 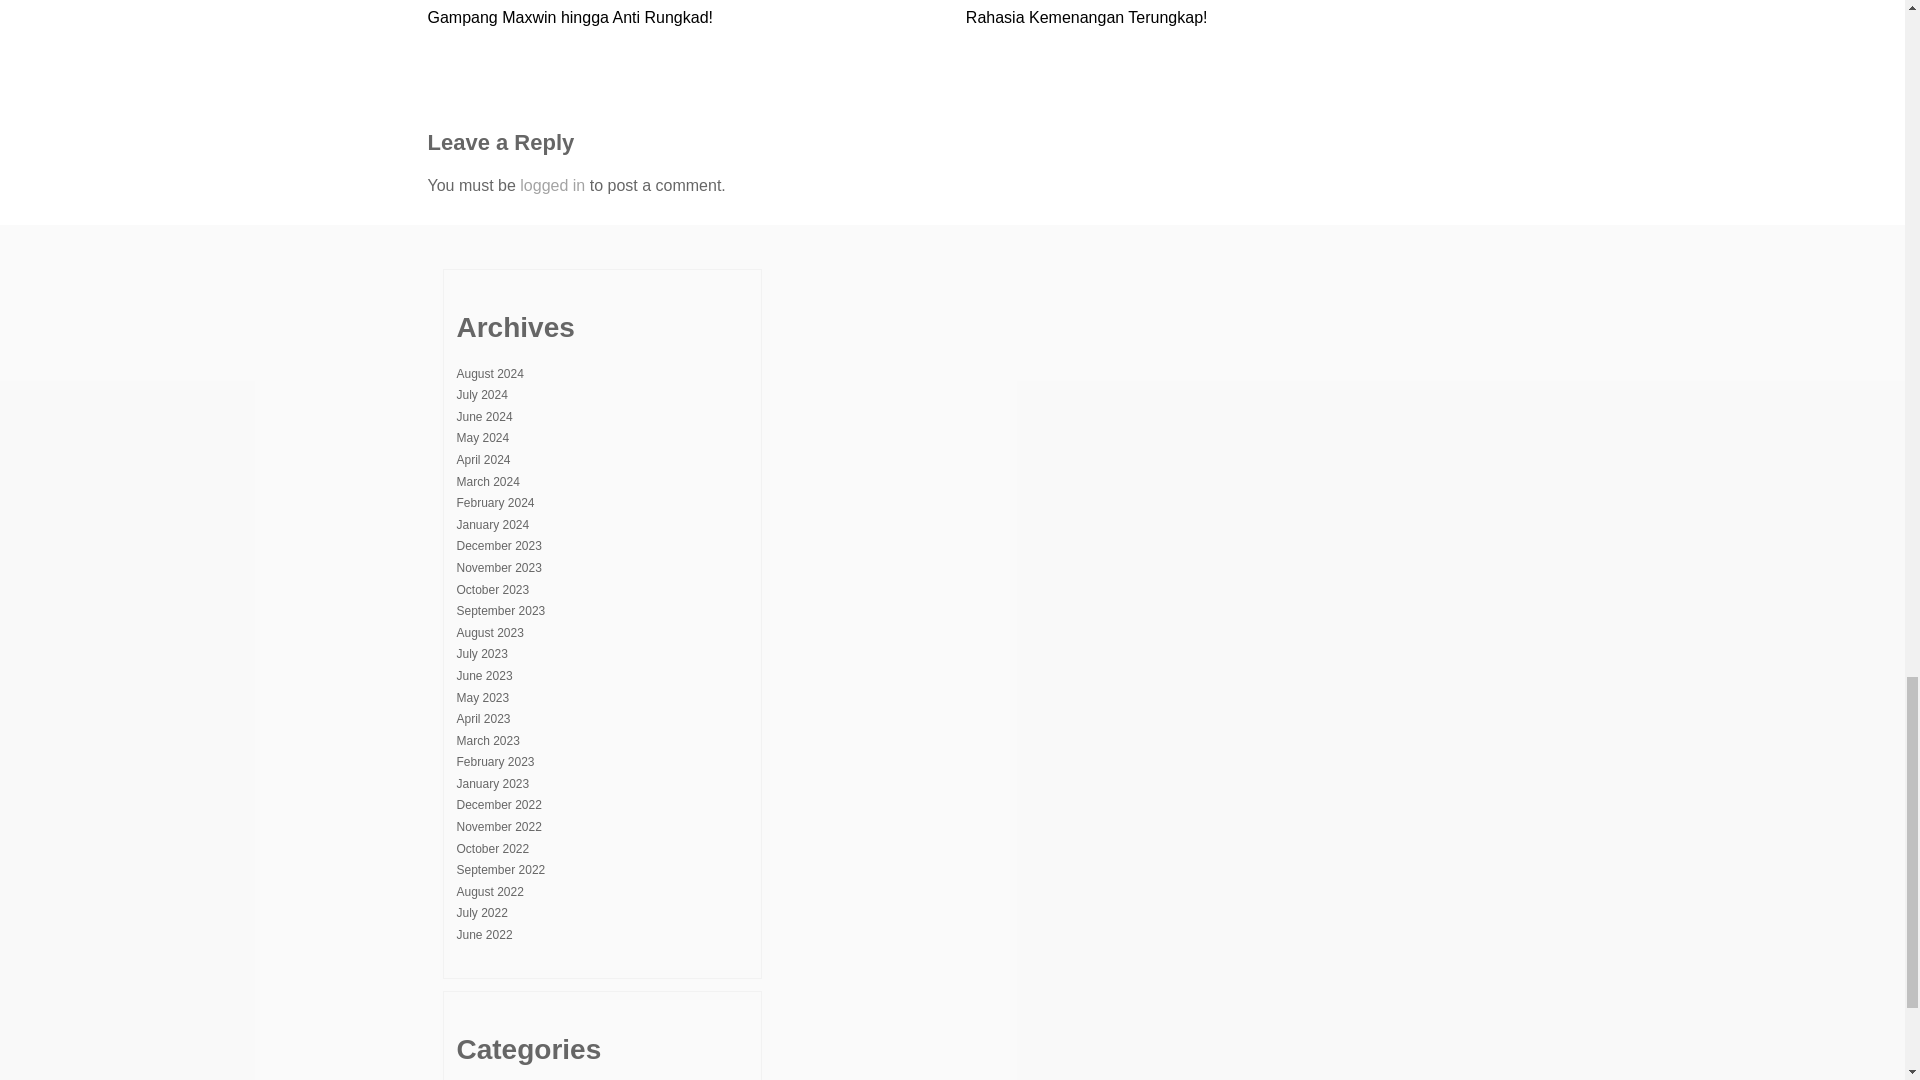 What do you see at coordinates (484, 675) in the screenshot?
I see `June 2023` at bounding box center [484, 675].